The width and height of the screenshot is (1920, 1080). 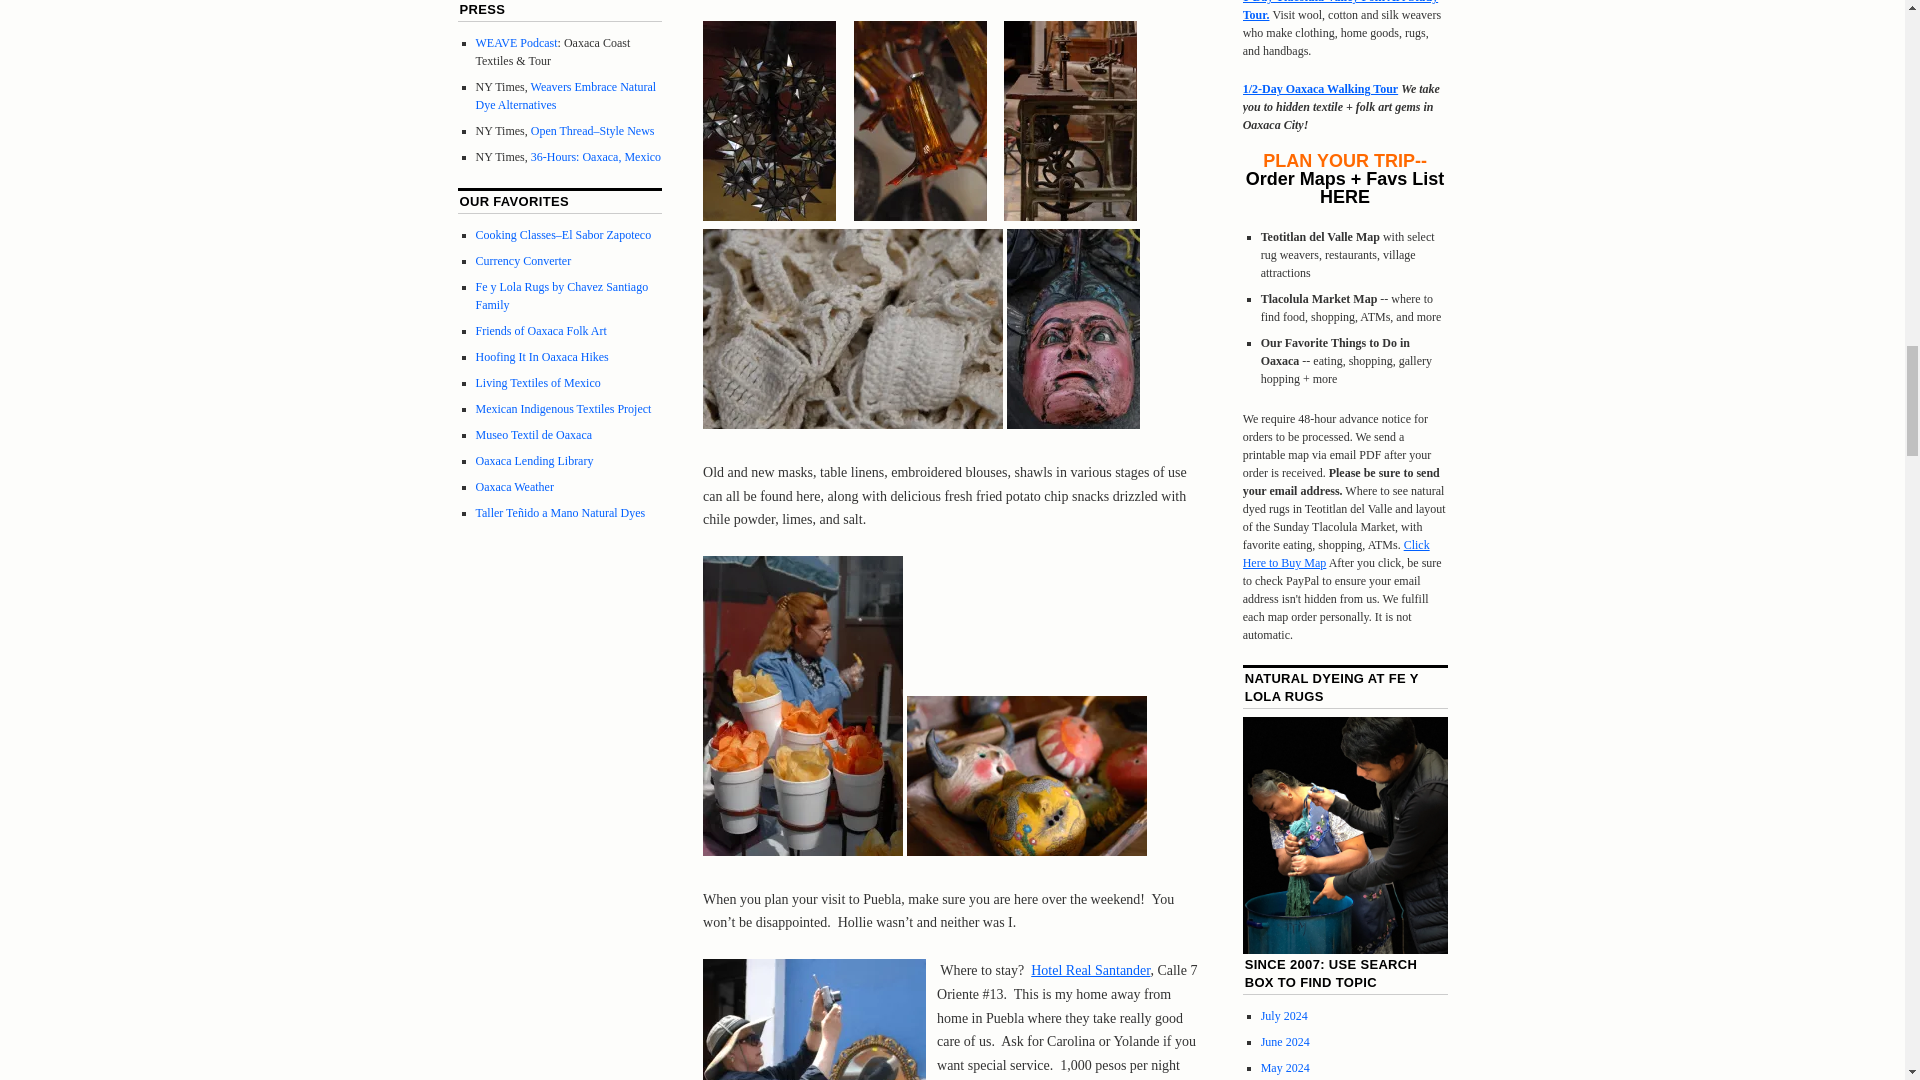 I want to click on Hotel Real Santander, so click(x=1090, y=970).